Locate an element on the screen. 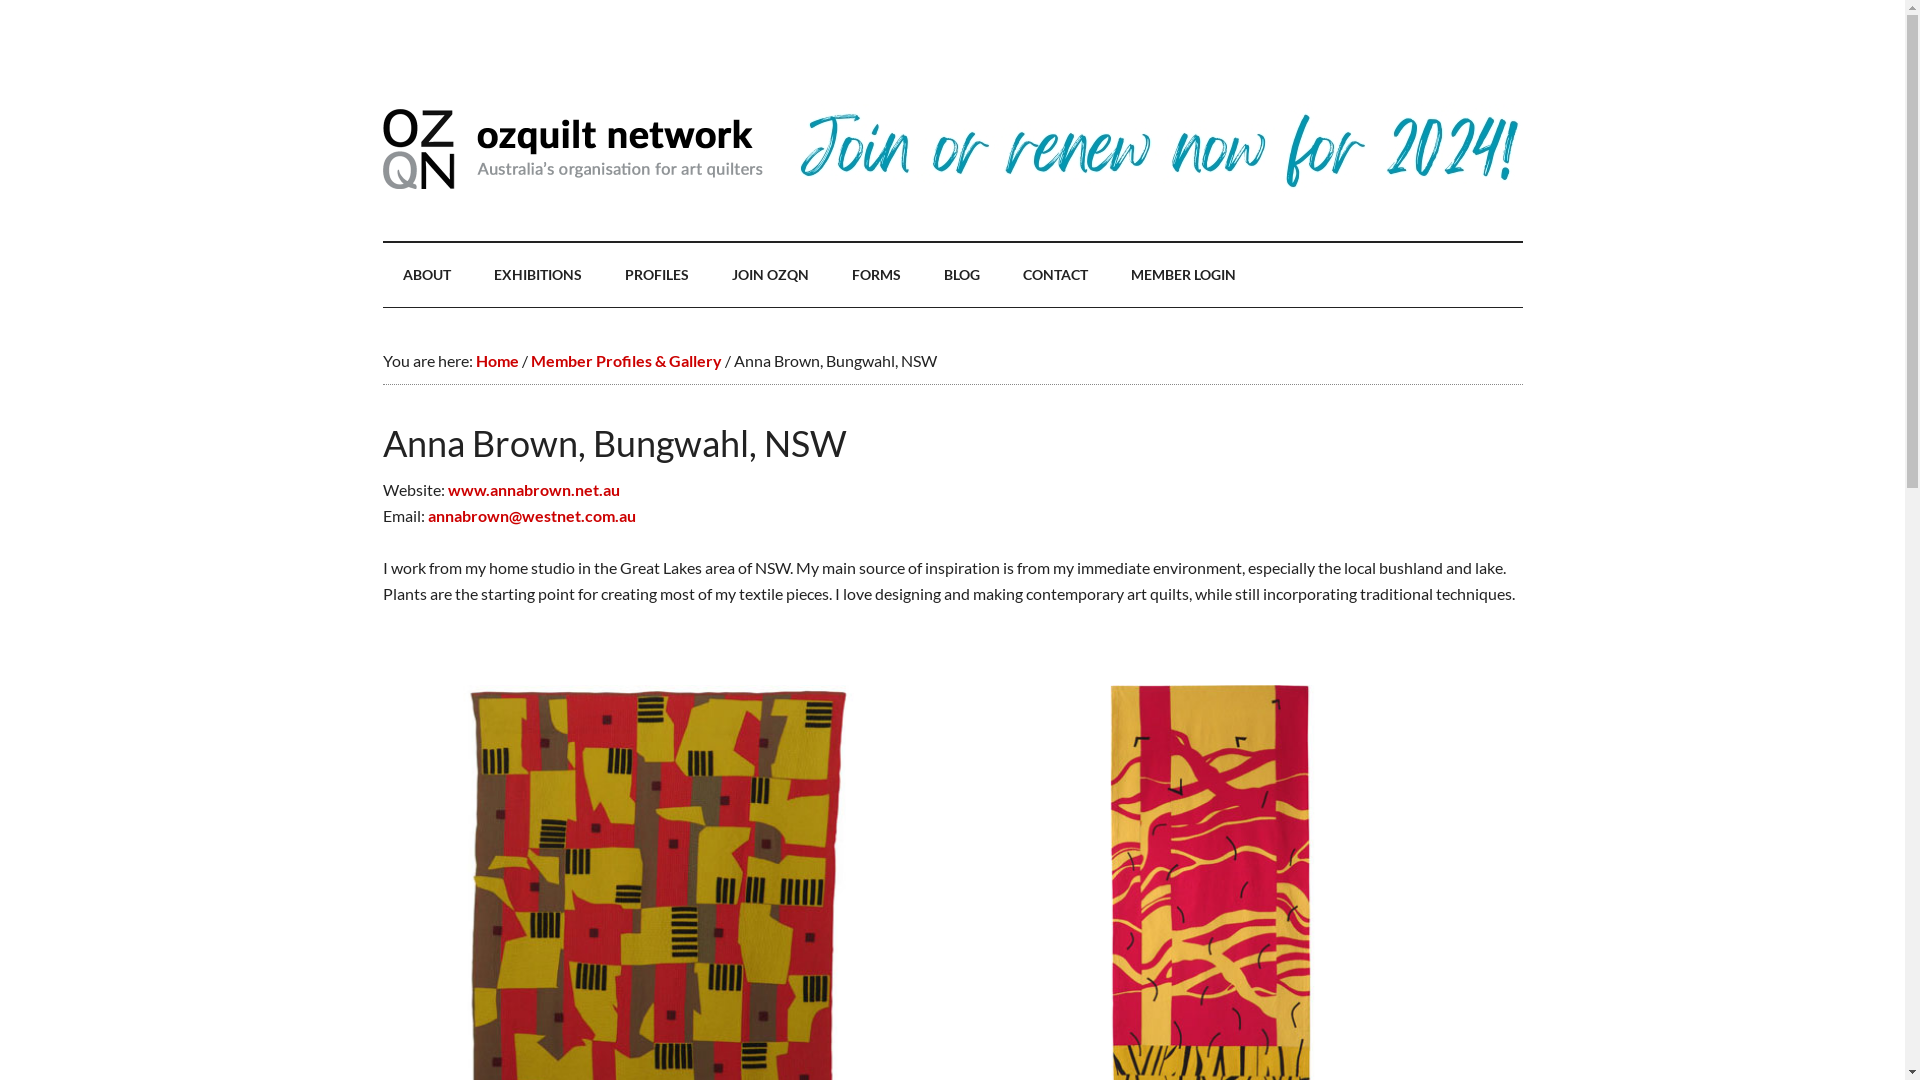  www.annabrown.net.au is located at coordinates (534, 490).